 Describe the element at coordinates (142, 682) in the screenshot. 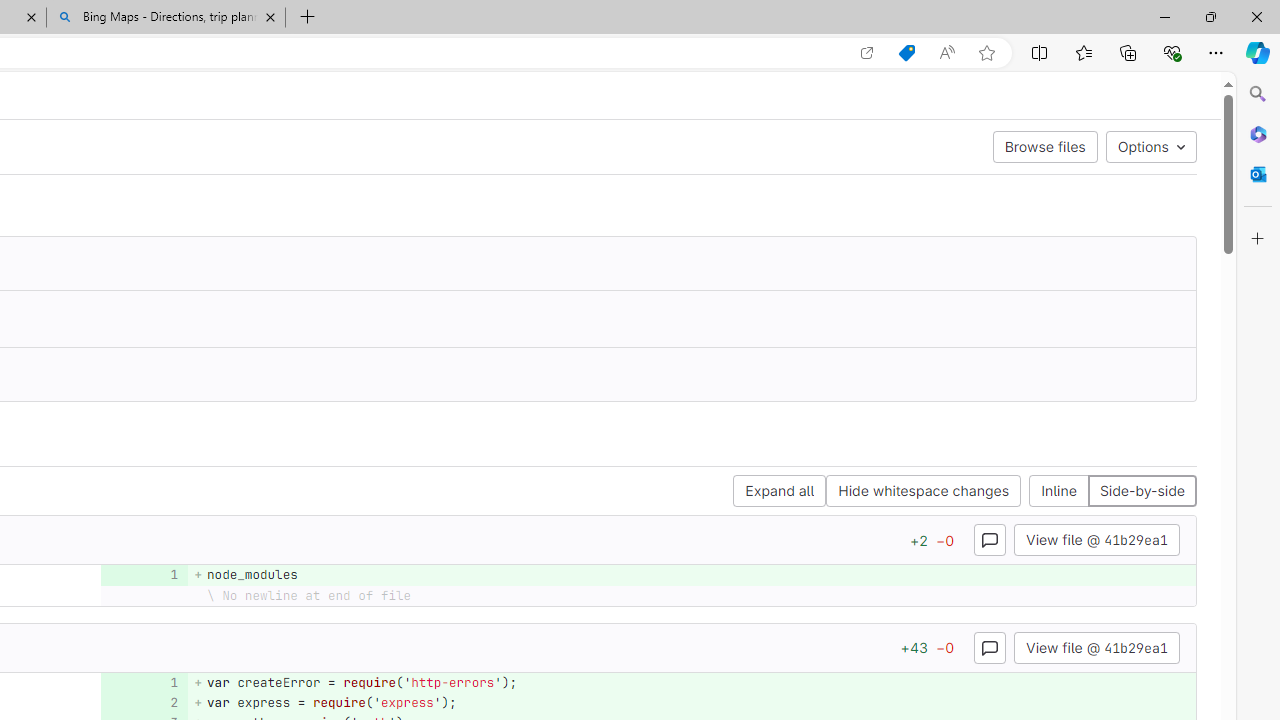

I see `1` at that location.